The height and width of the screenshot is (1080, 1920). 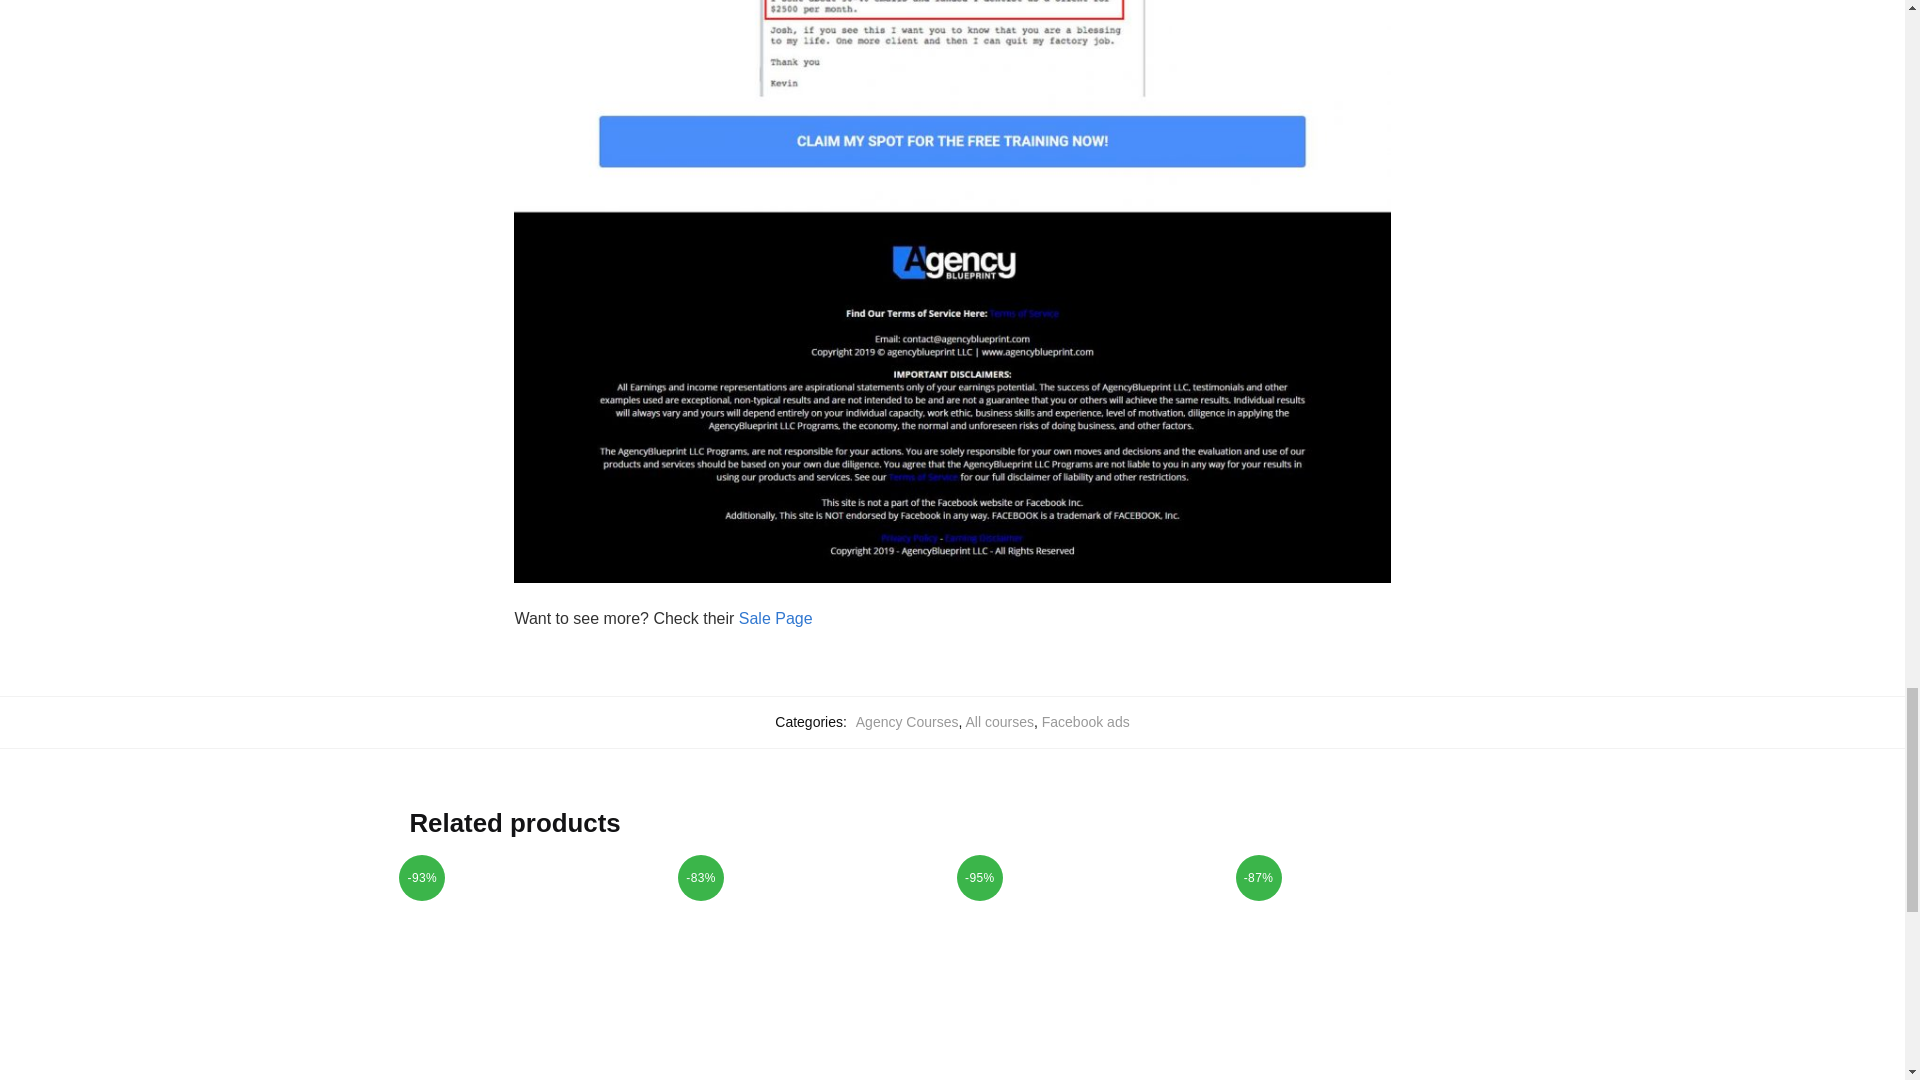 I want to click on Agency Courses, so click(x=907, y=722).